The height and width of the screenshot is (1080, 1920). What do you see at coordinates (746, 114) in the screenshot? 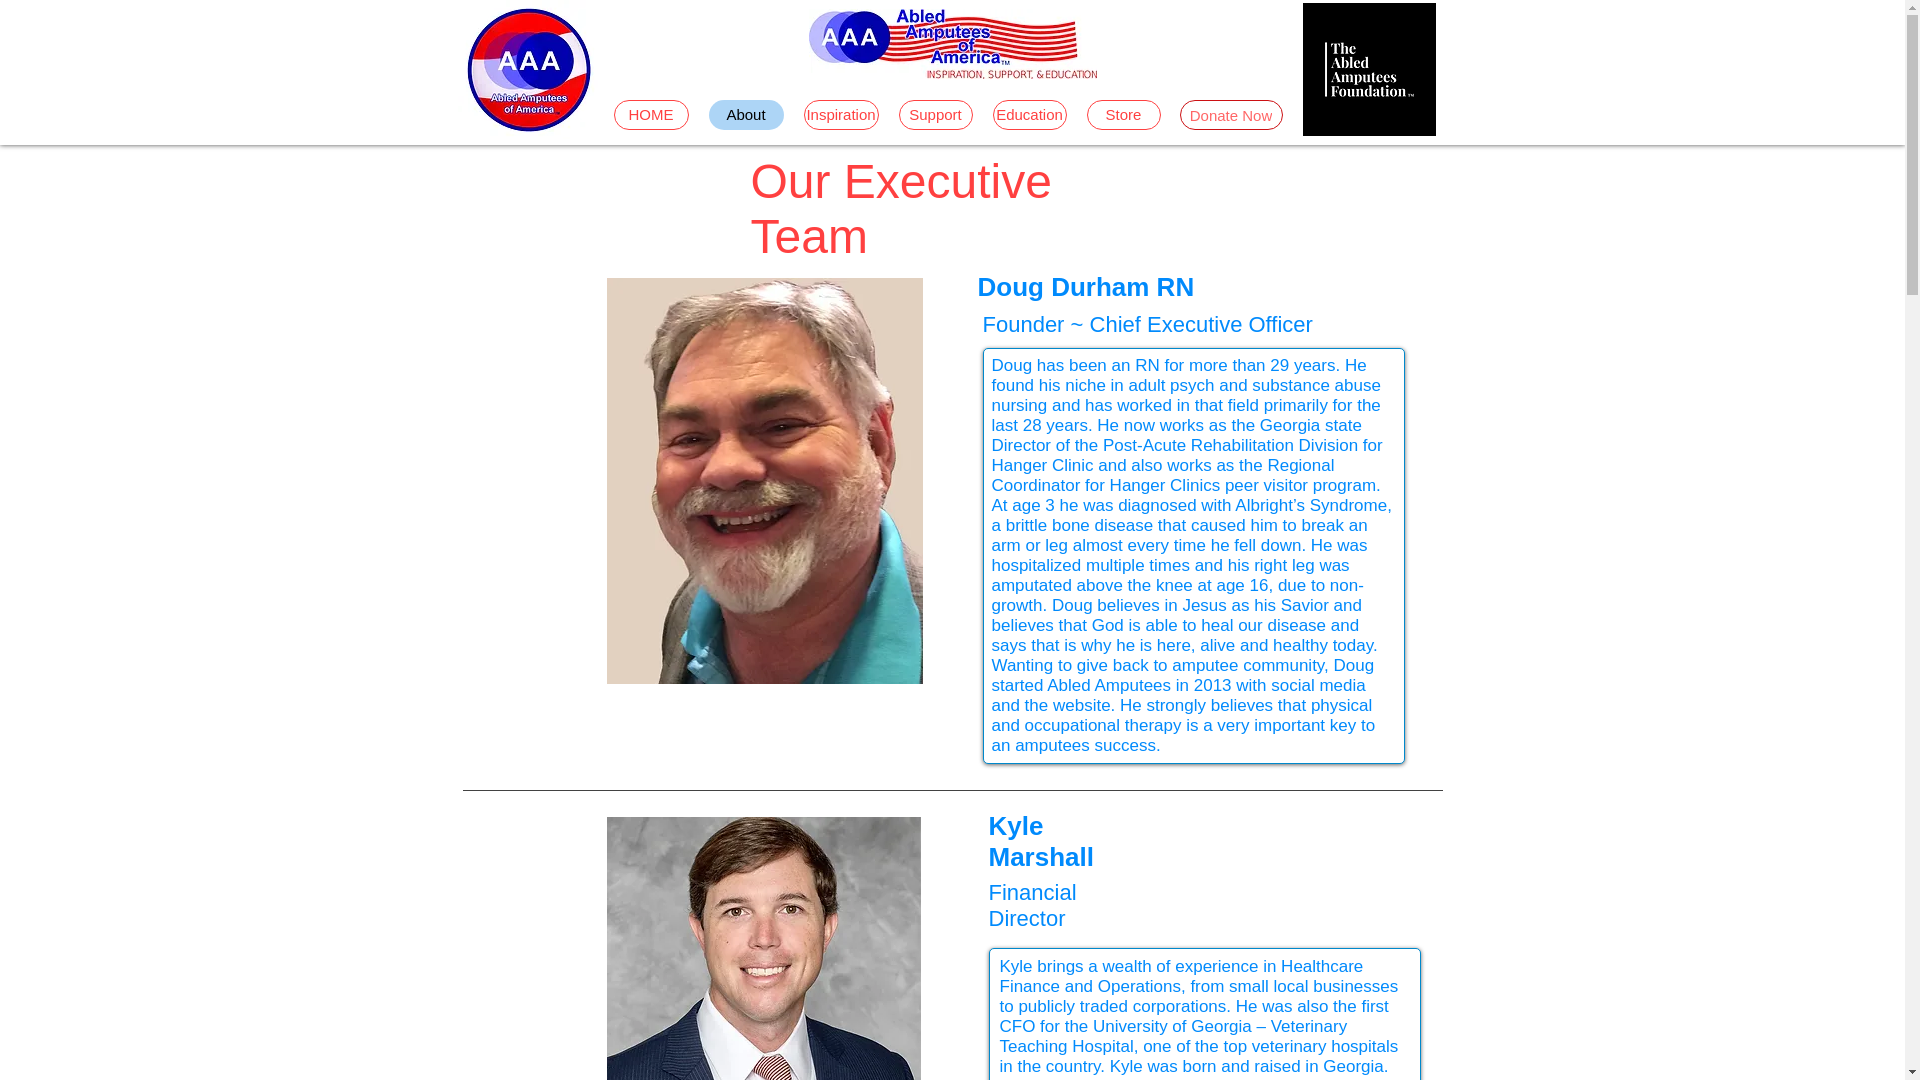
I see `About` at bounding box center [746, 114].